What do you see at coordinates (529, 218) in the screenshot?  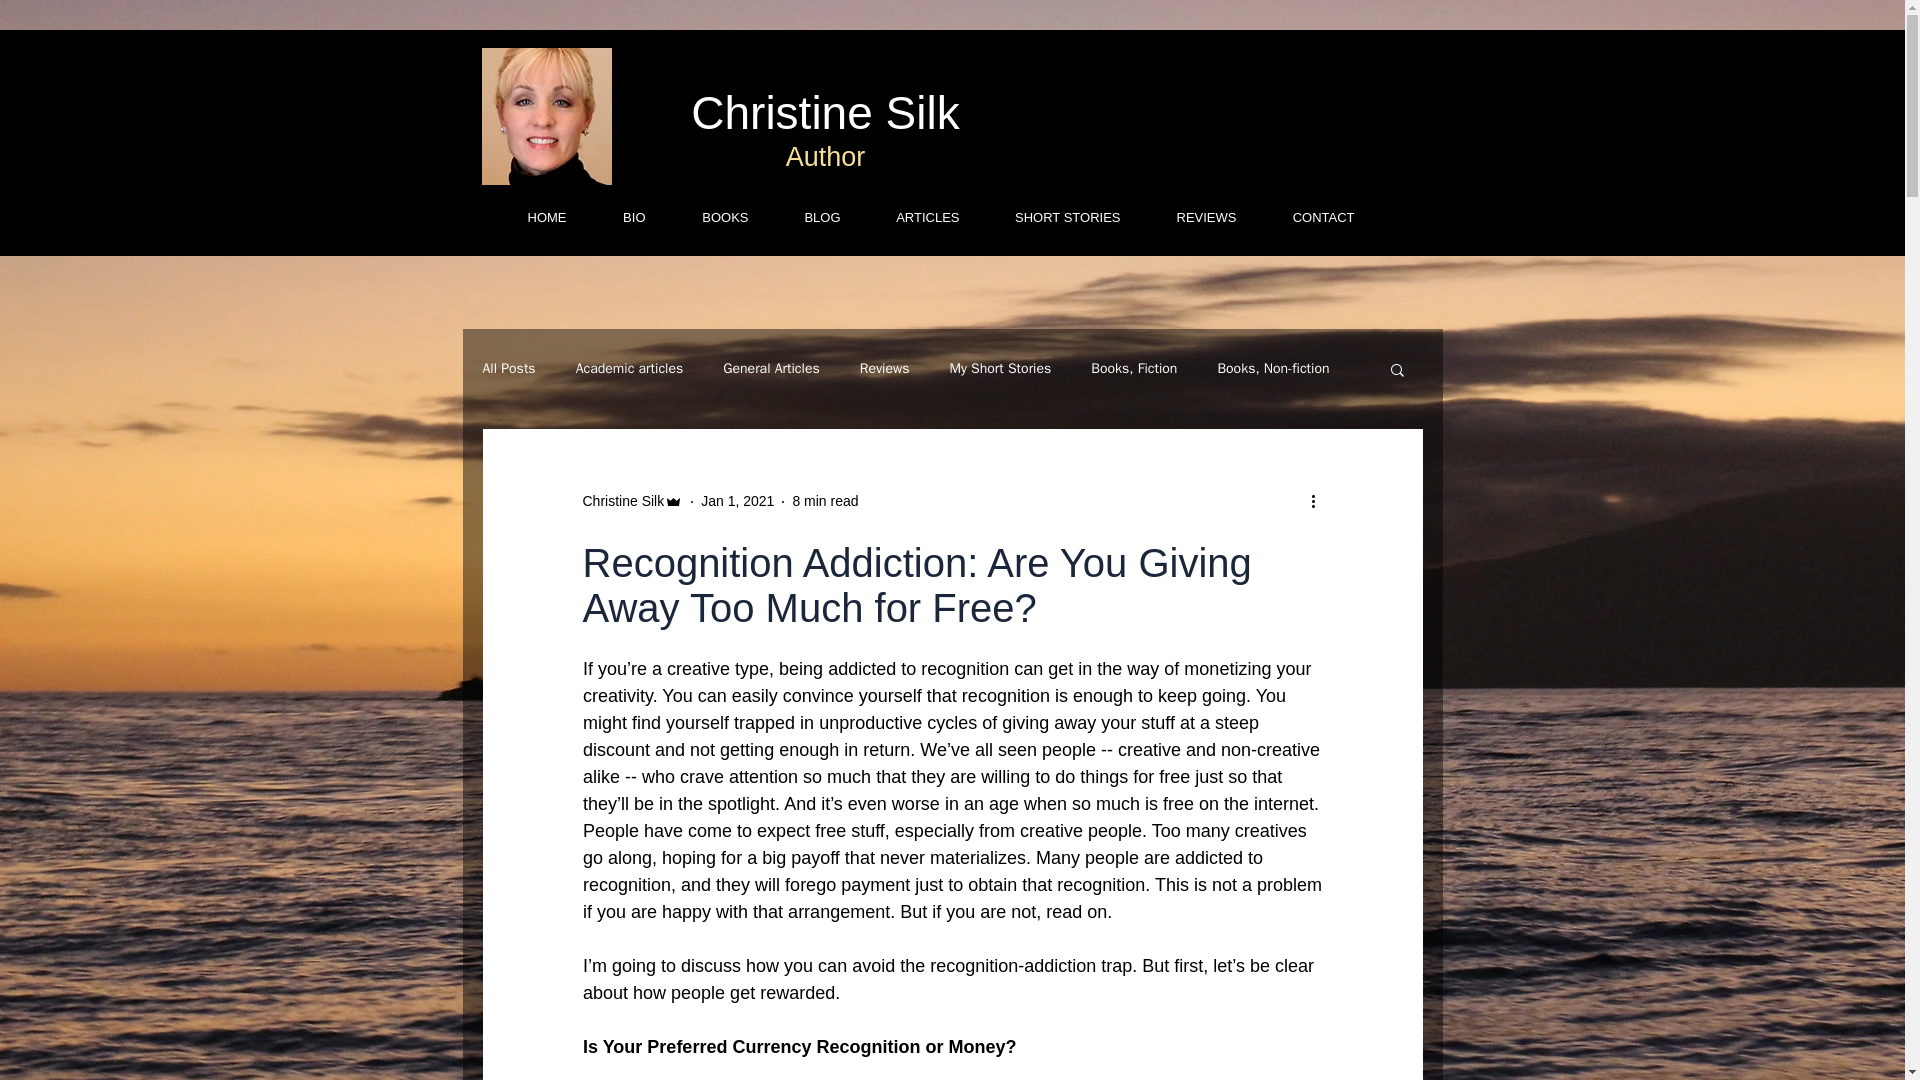 I see `HOME` at bounding box center [529, 218].